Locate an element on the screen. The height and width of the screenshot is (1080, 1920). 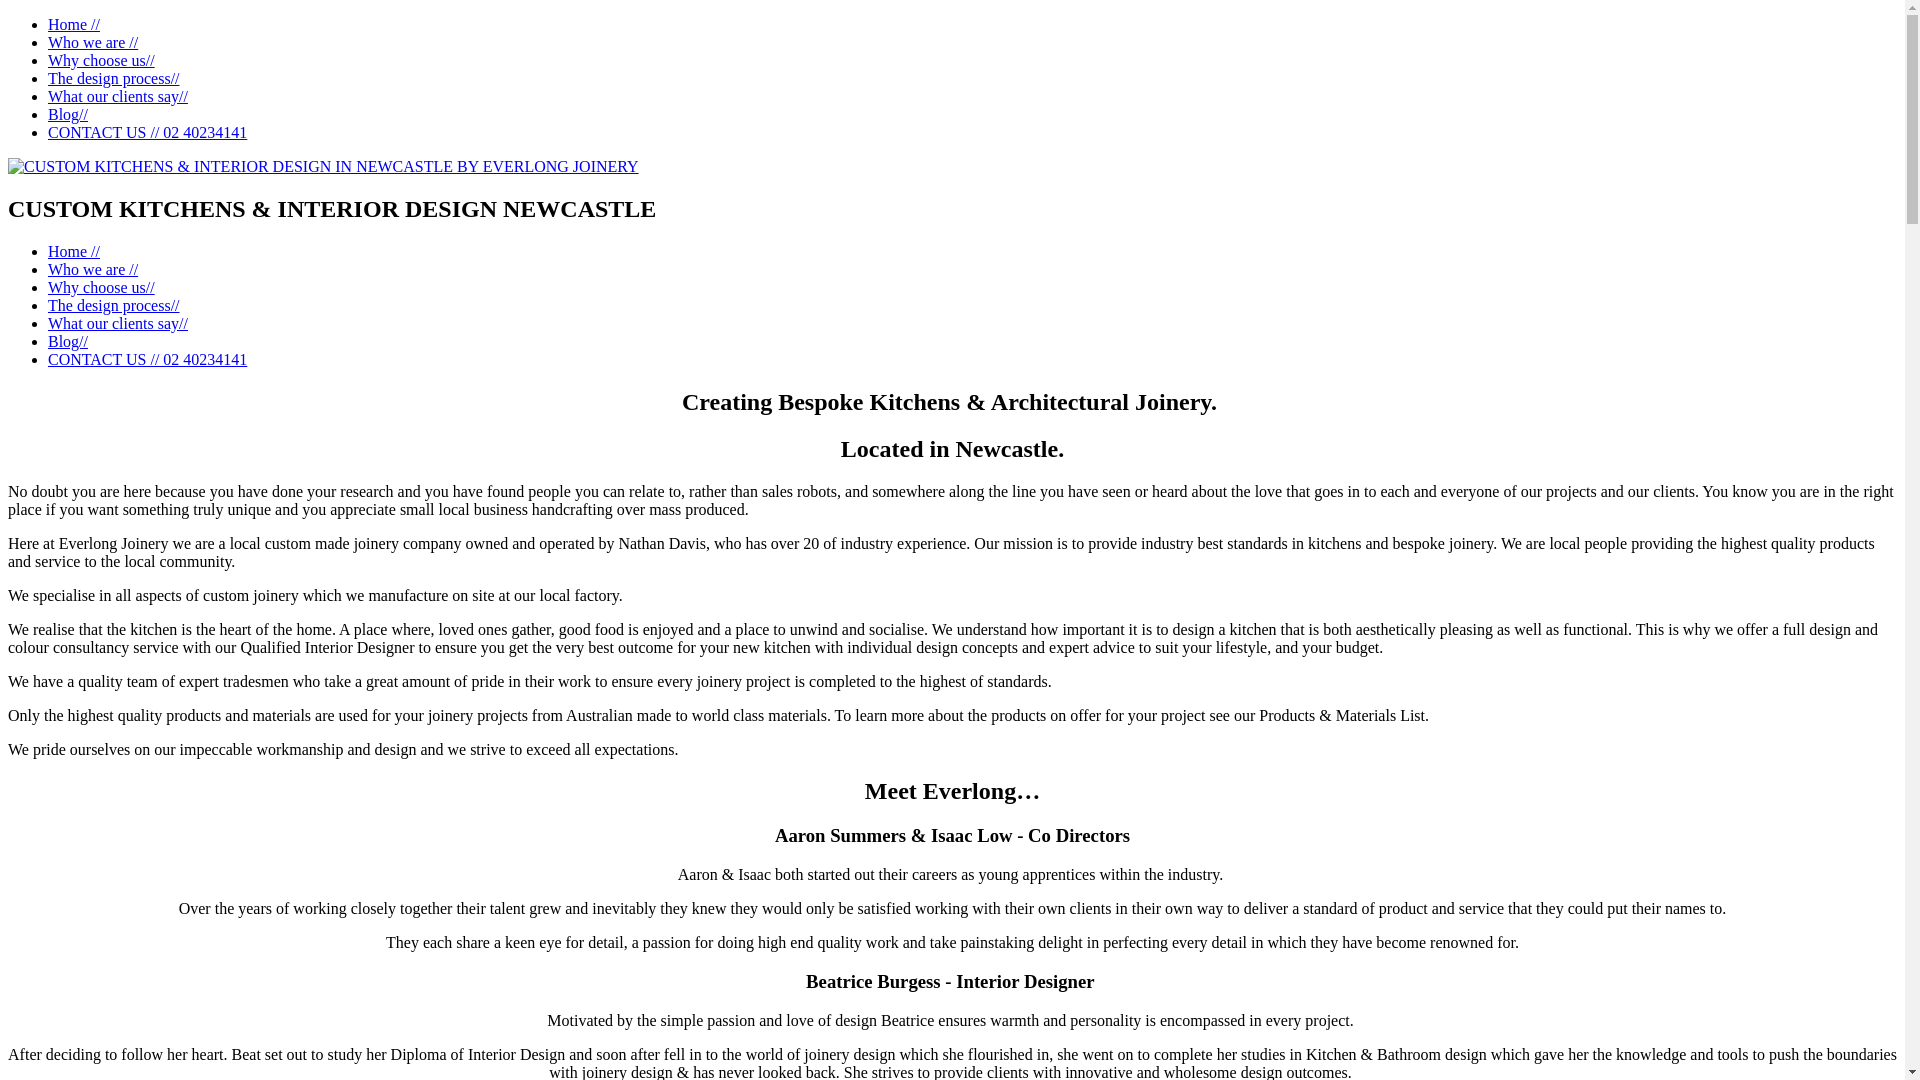
Blog// is located at coordinates (68, 114).